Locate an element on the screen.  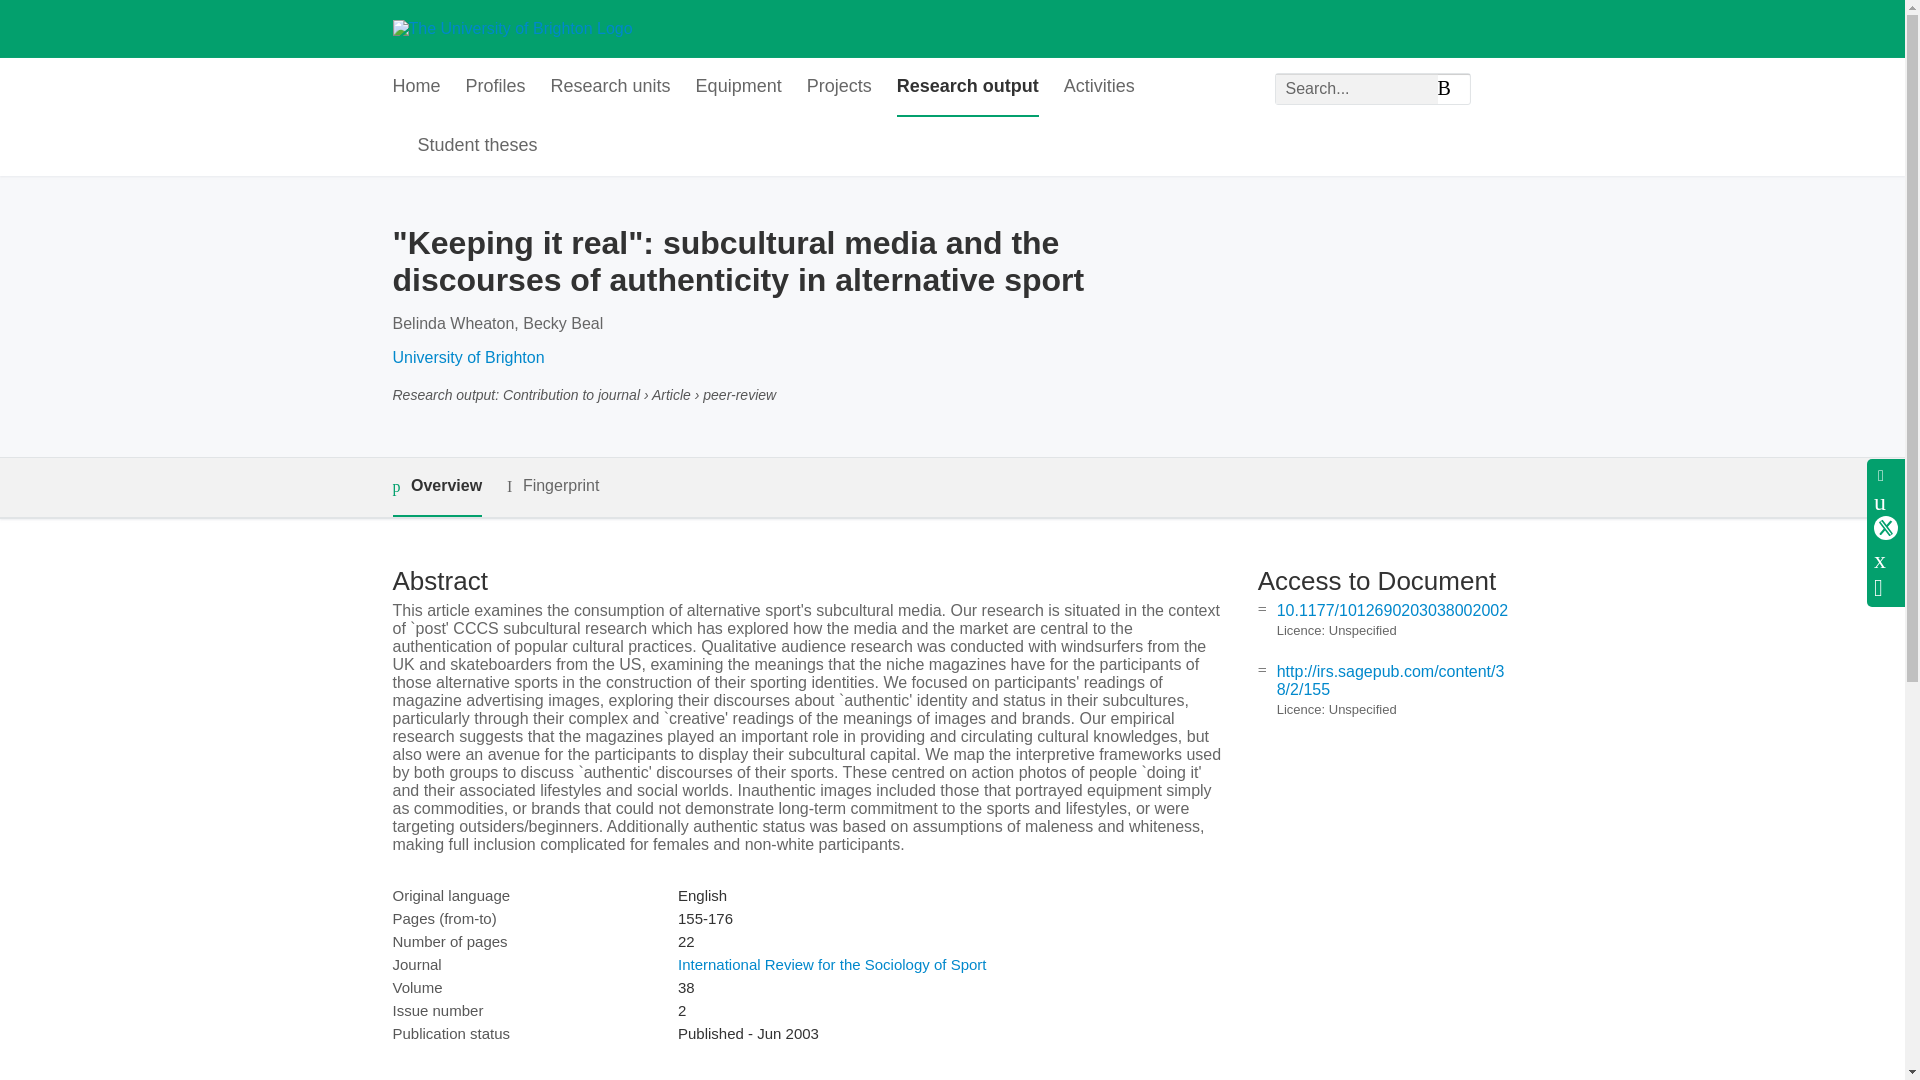
Fingerprint is located at coordinates (552, 486).